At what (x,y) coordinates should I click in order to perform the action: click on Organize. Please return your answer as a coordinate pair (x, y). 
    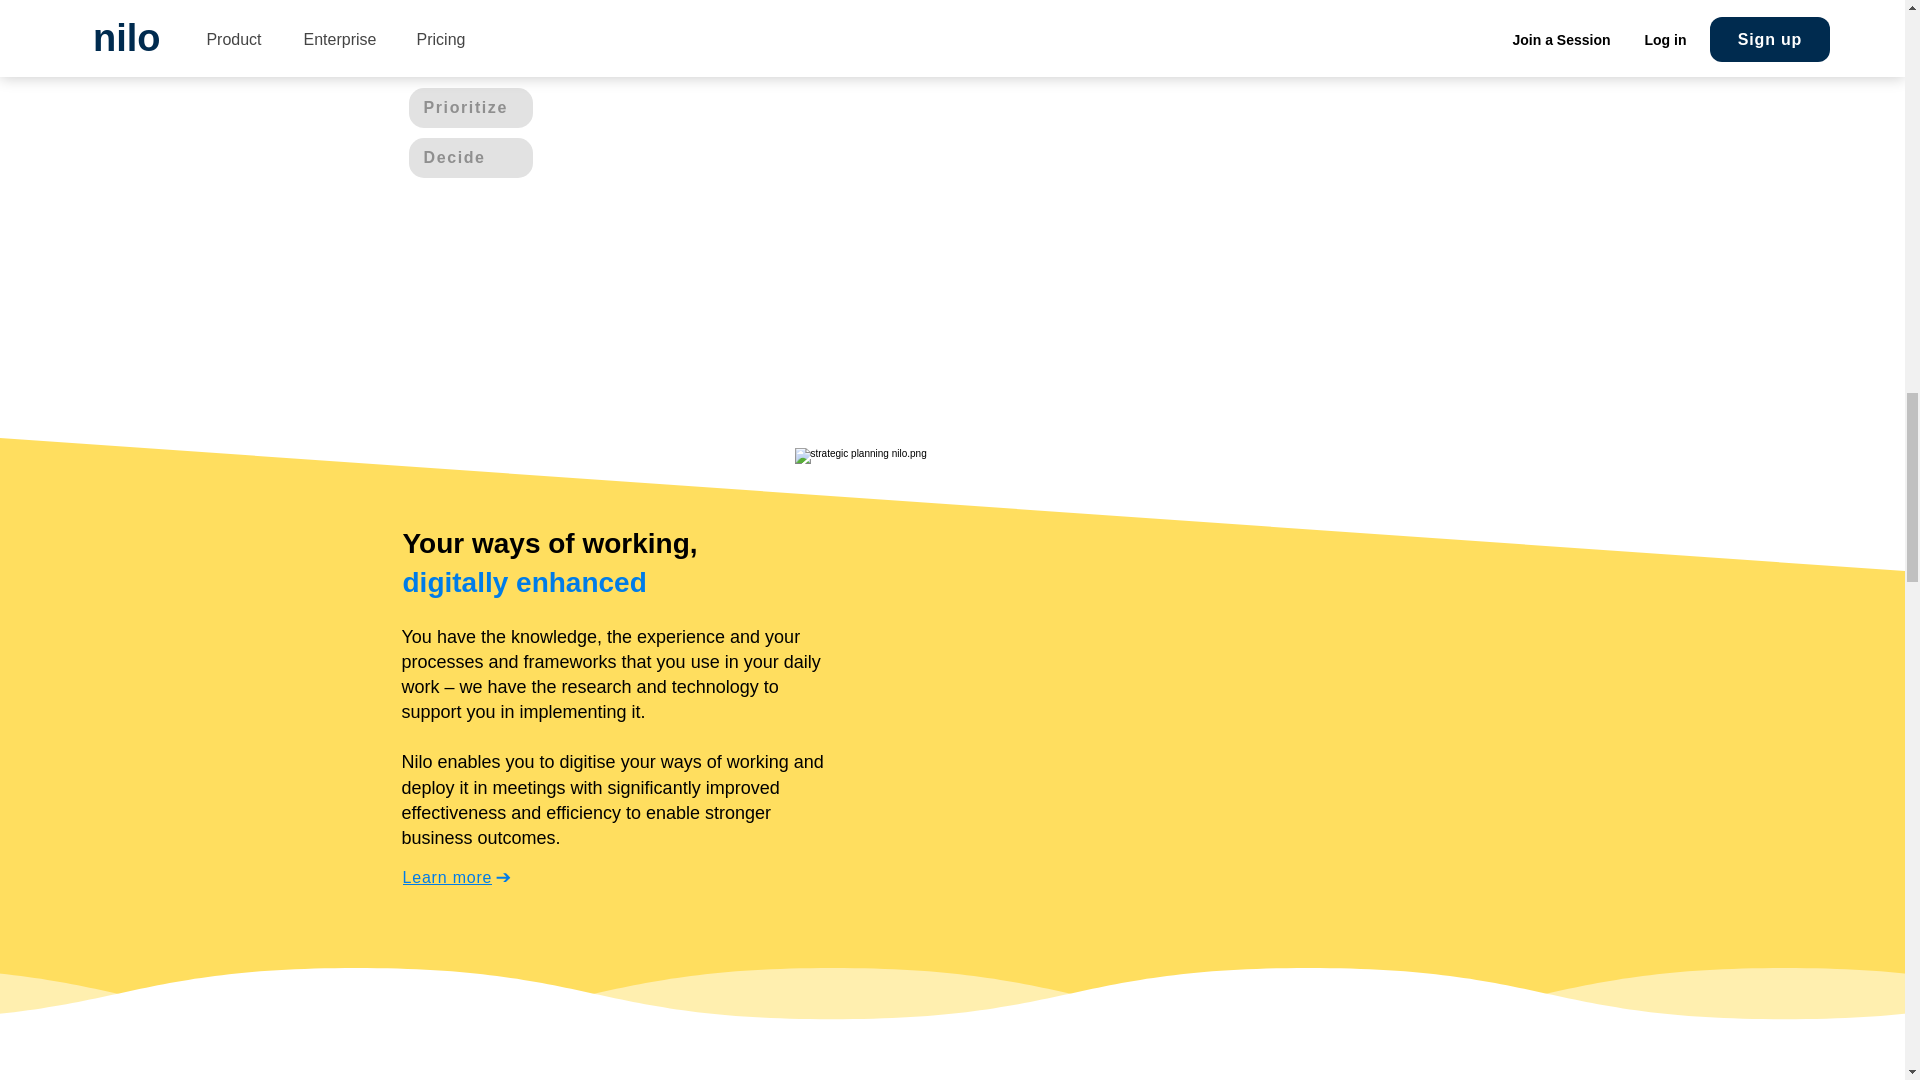
    Looking at the image, I should click on (469, 57).